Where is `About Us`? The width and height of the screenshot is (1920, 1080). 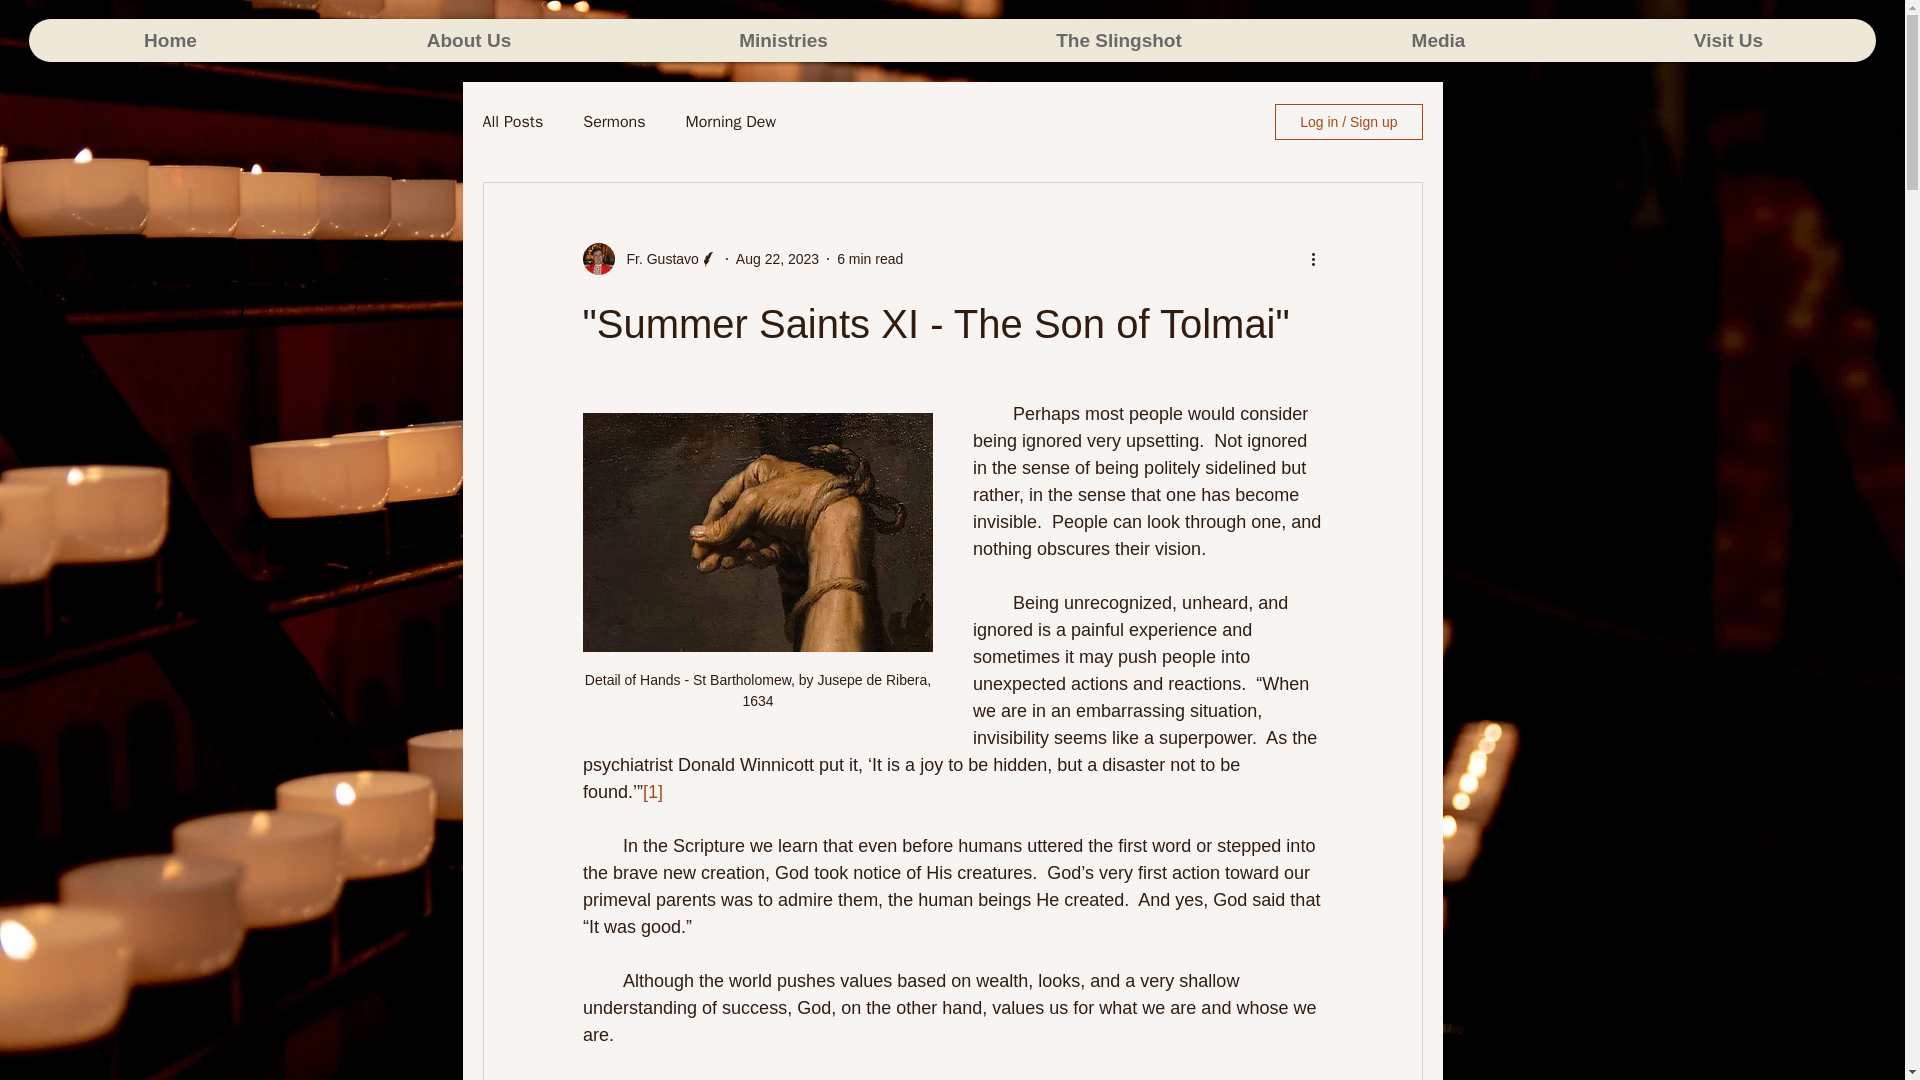
About Us is located at coordinates (468, 40).